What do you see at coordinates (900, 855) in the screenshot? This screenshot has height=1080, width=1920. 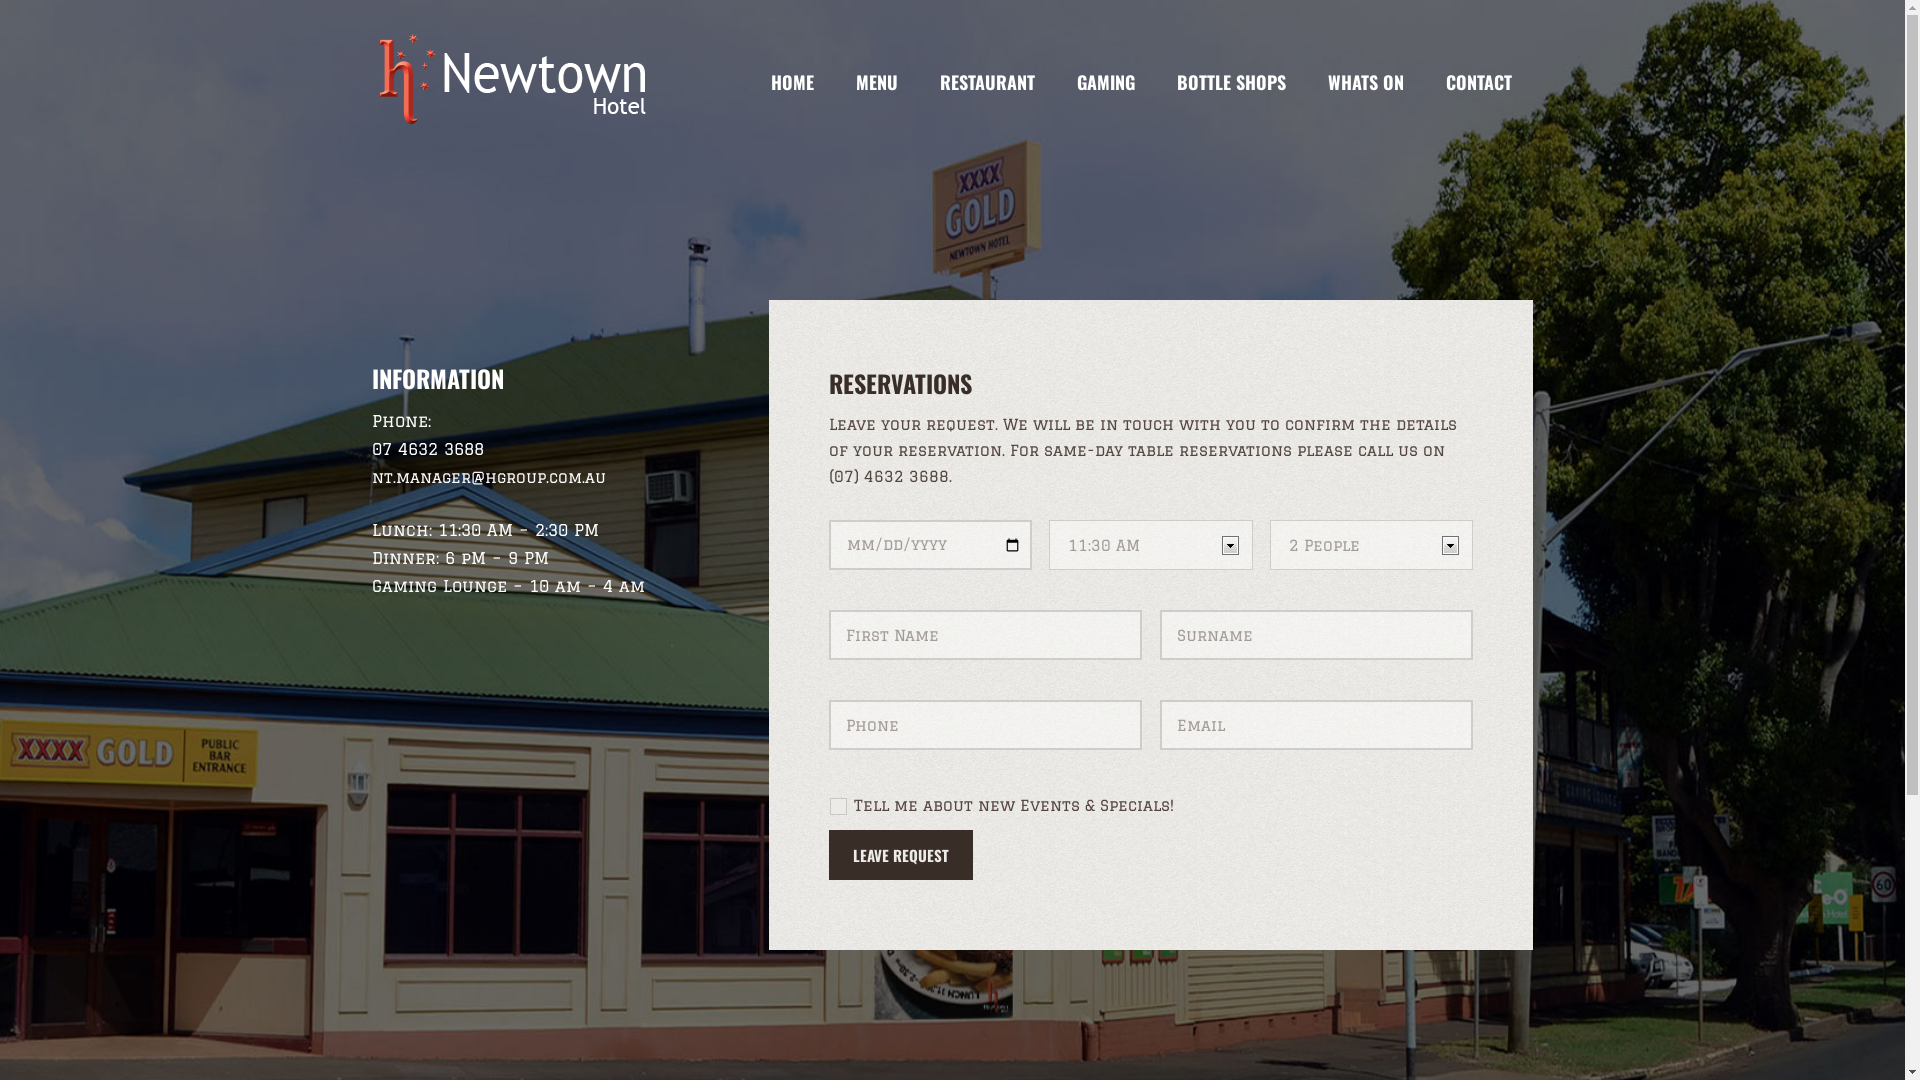 I see `Leave Request` at bounding box center [900, 855].